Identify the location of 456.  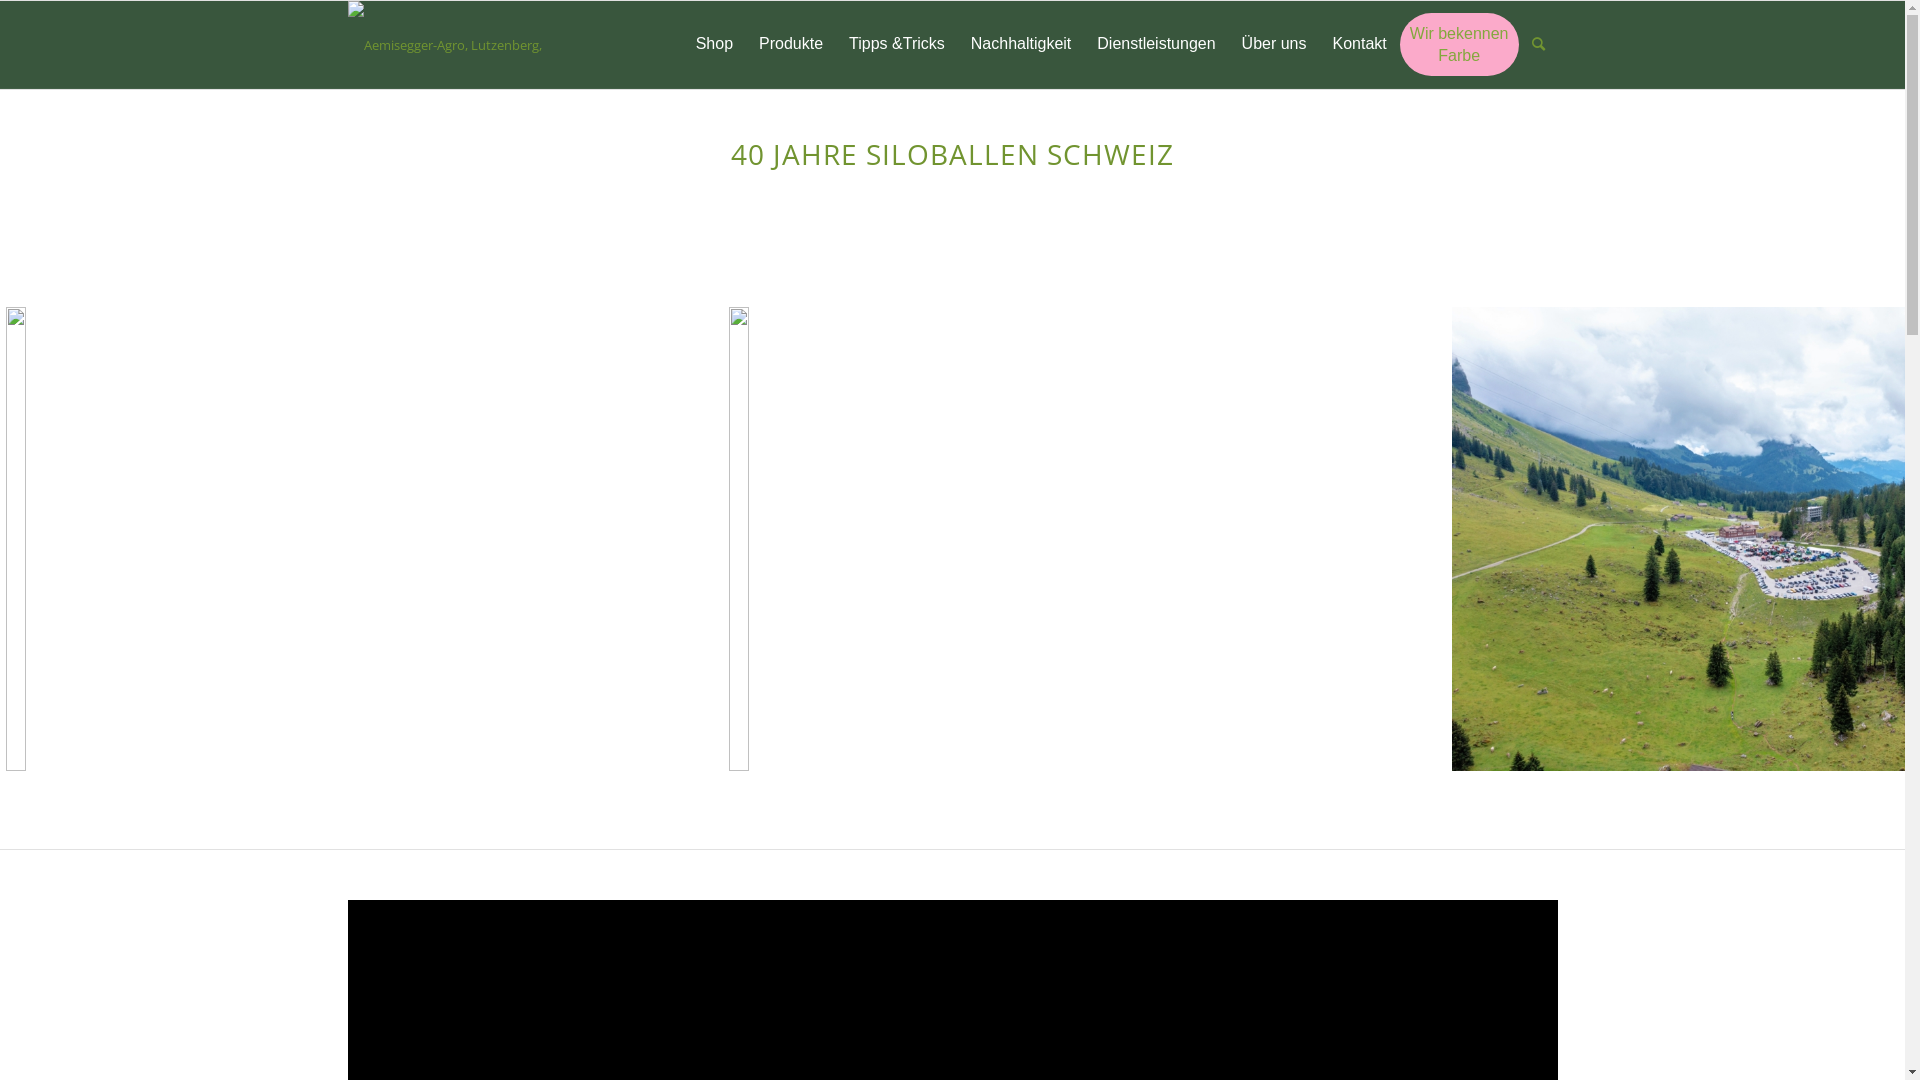
(480, 45).